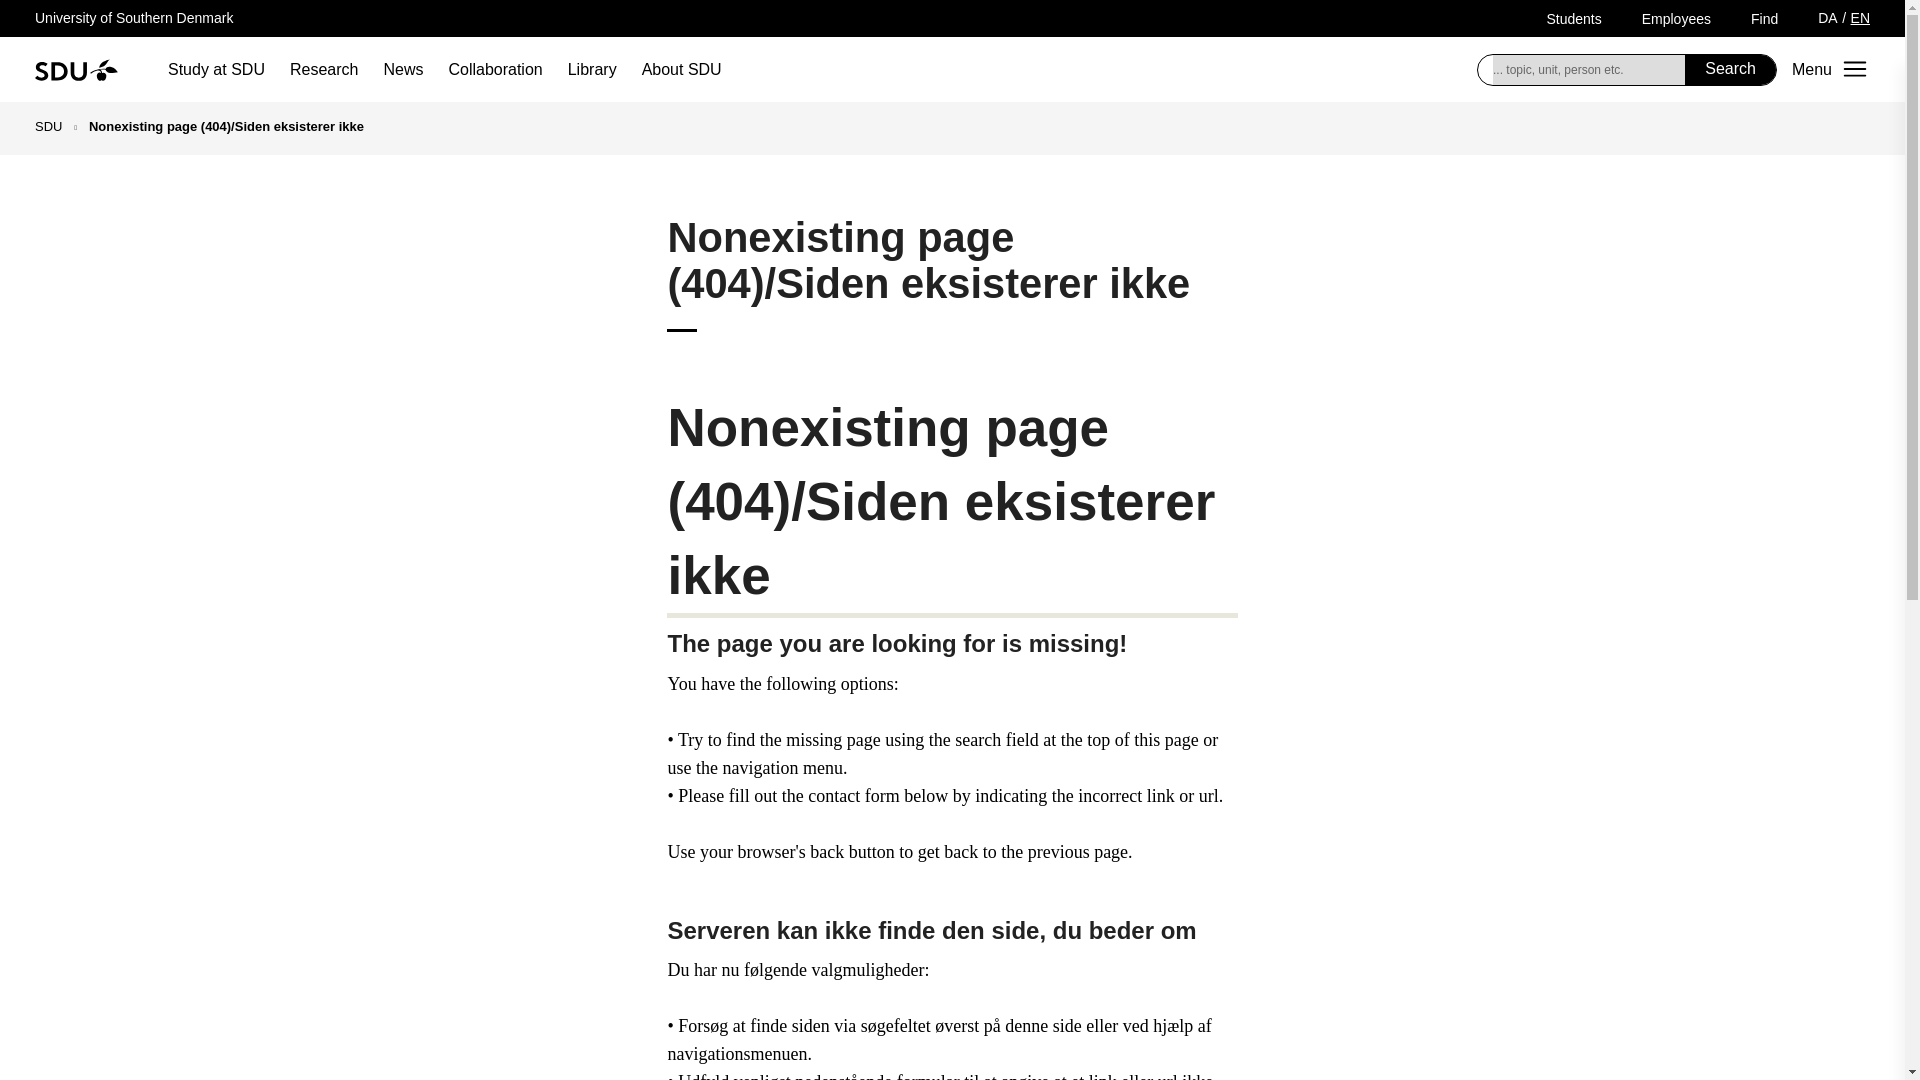 Image resolution: width=1920 pixels, height=1080 pixels. What do you see at coordinates (76, 69) in the screenshot?
I see `University of Southern Denmark, SDU` at bounding box center [76, 69].